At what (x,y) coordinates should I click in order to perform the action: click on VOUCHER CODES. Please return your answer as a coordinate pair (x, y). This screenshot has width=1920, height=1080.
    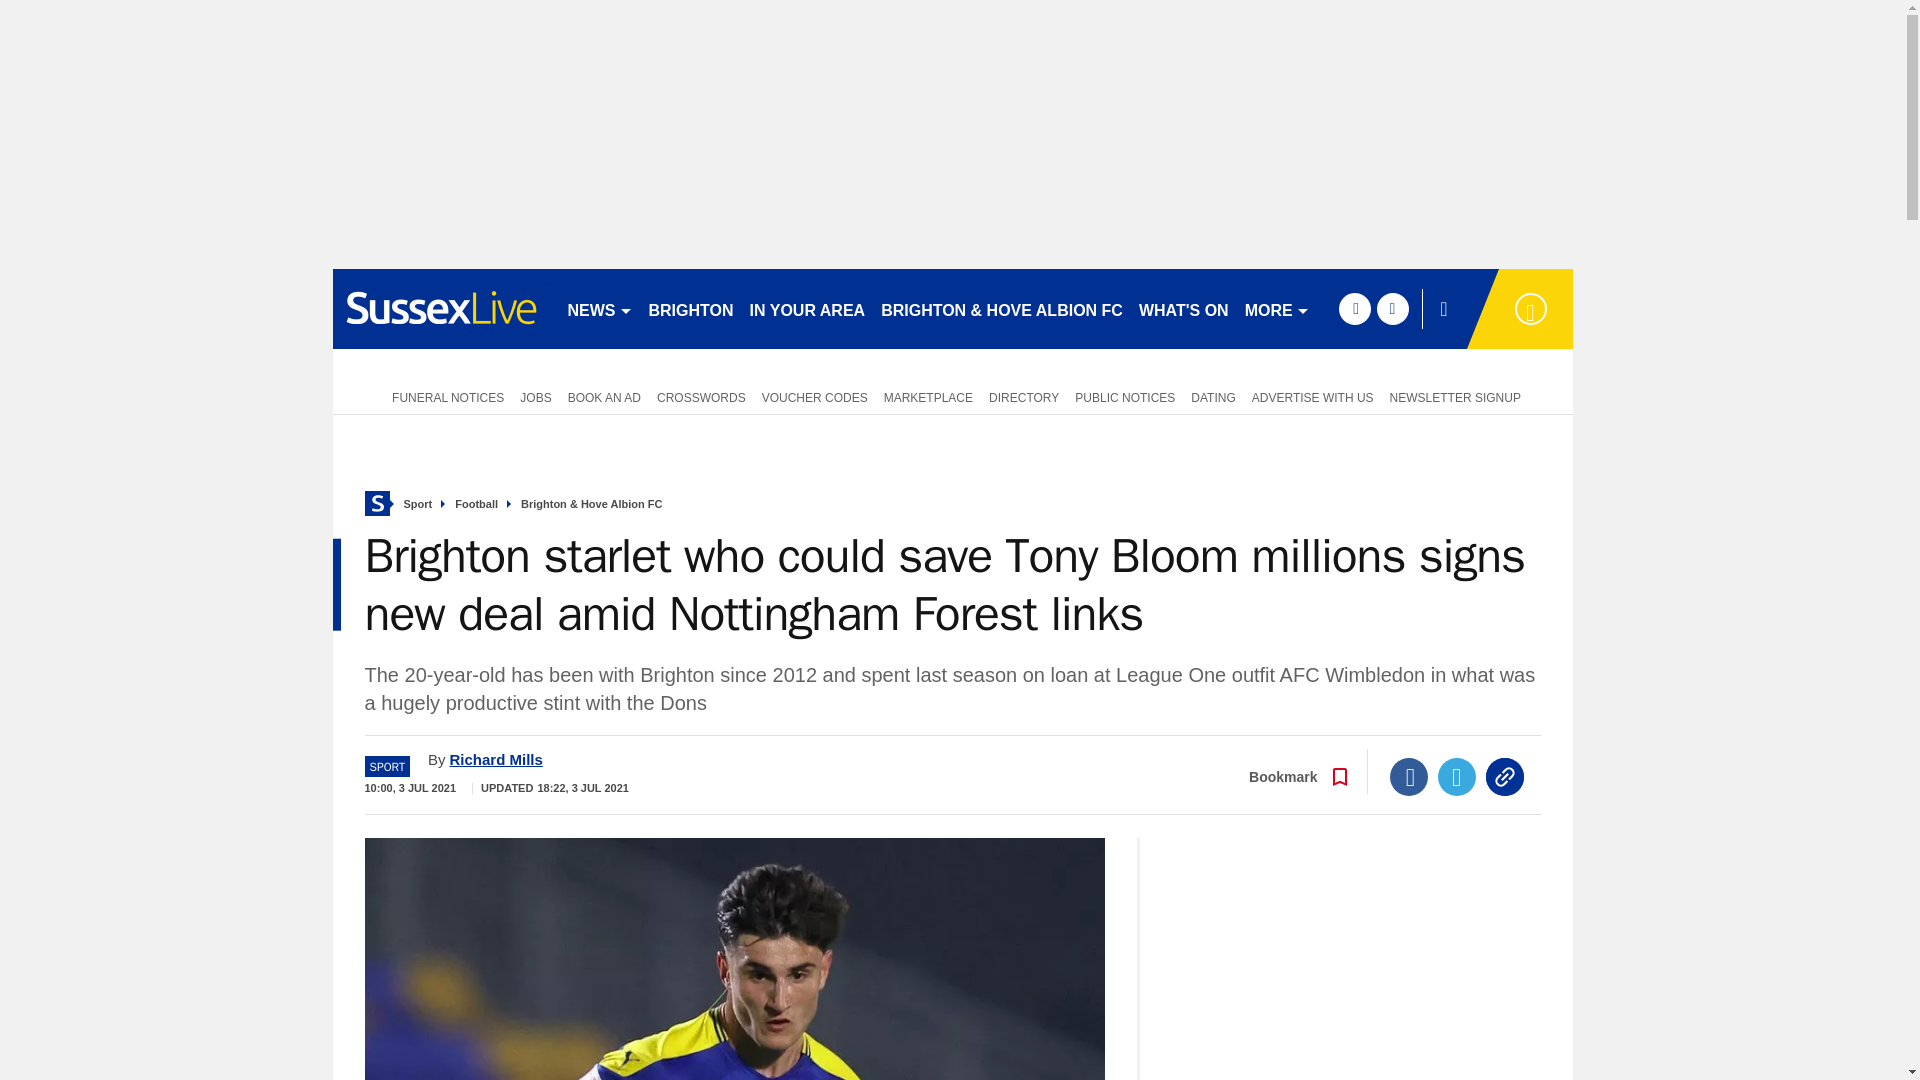
    Looking at the image, I should click on (814, 396).